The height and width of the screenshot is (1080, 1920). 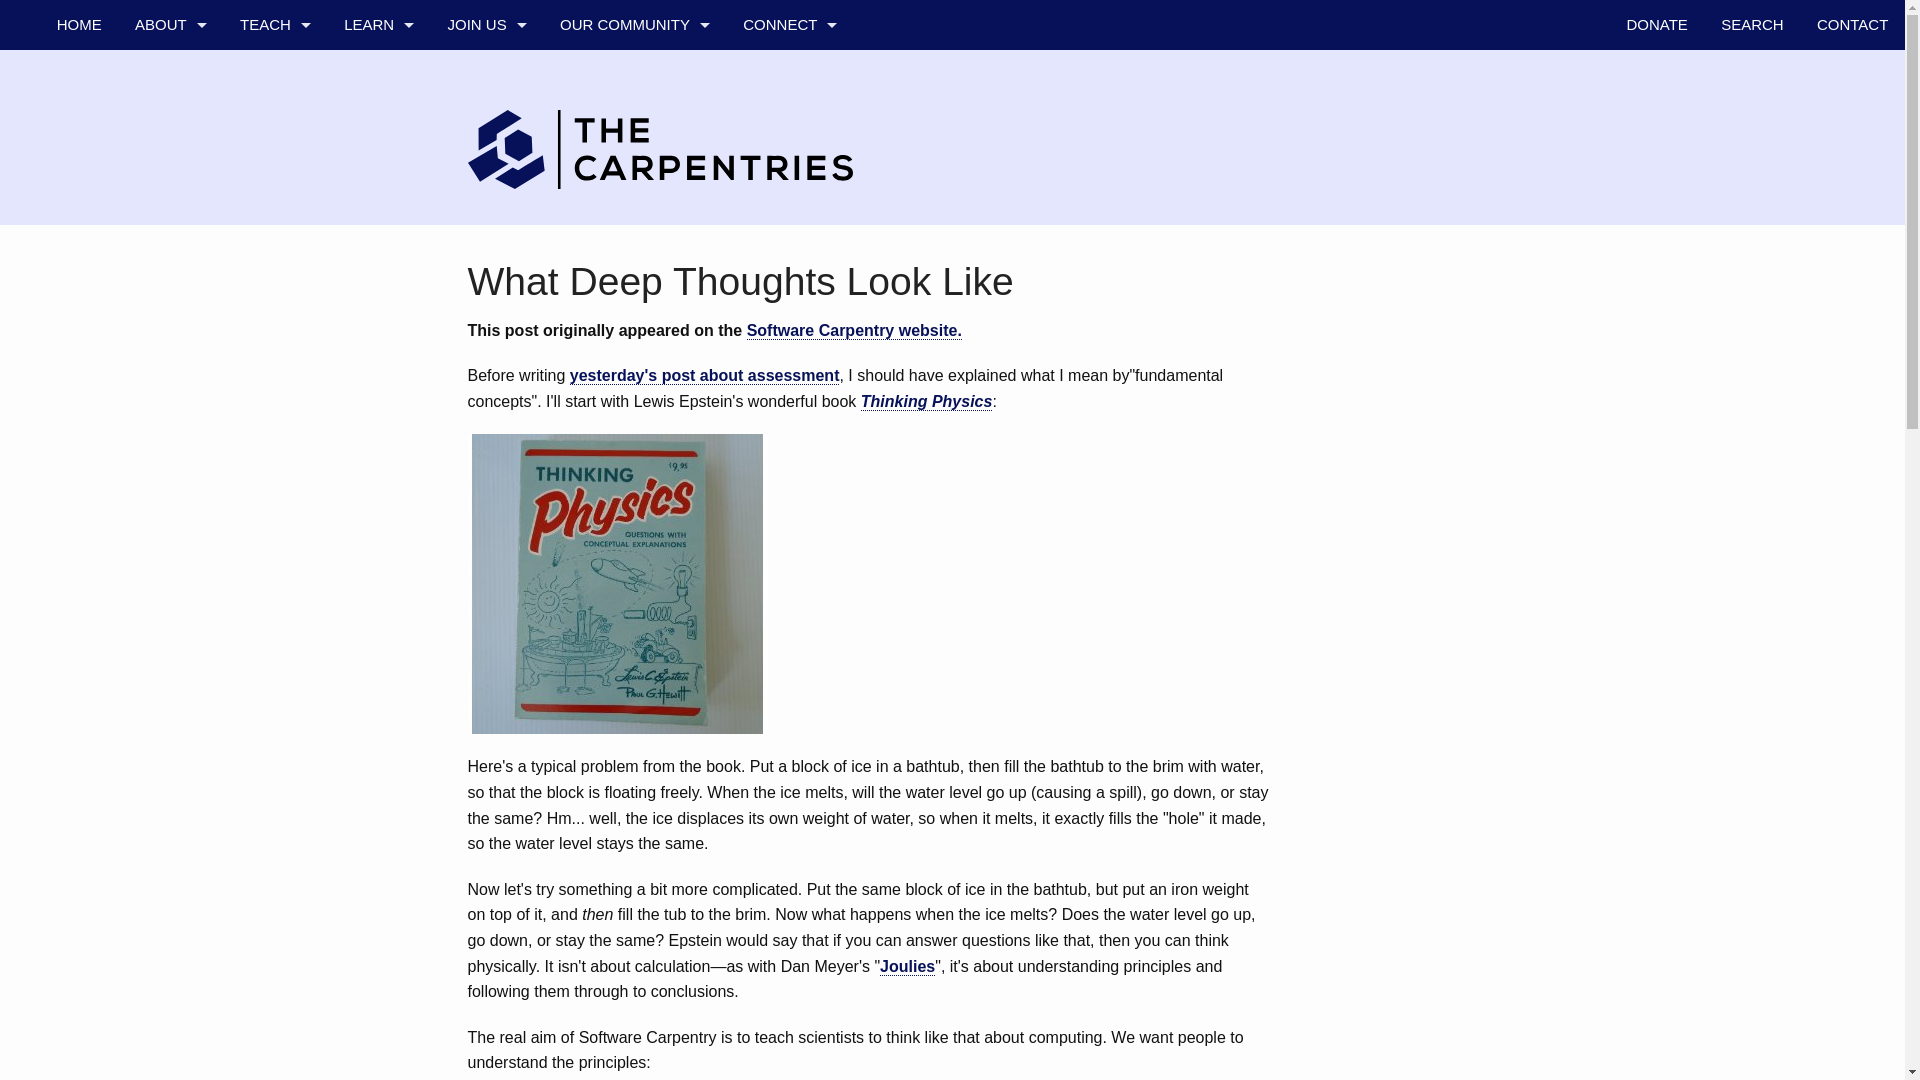 What do you see at coordinates (1657, 24) in the screenshot?
I see `DONATE` at bounding box center [1657, 24].